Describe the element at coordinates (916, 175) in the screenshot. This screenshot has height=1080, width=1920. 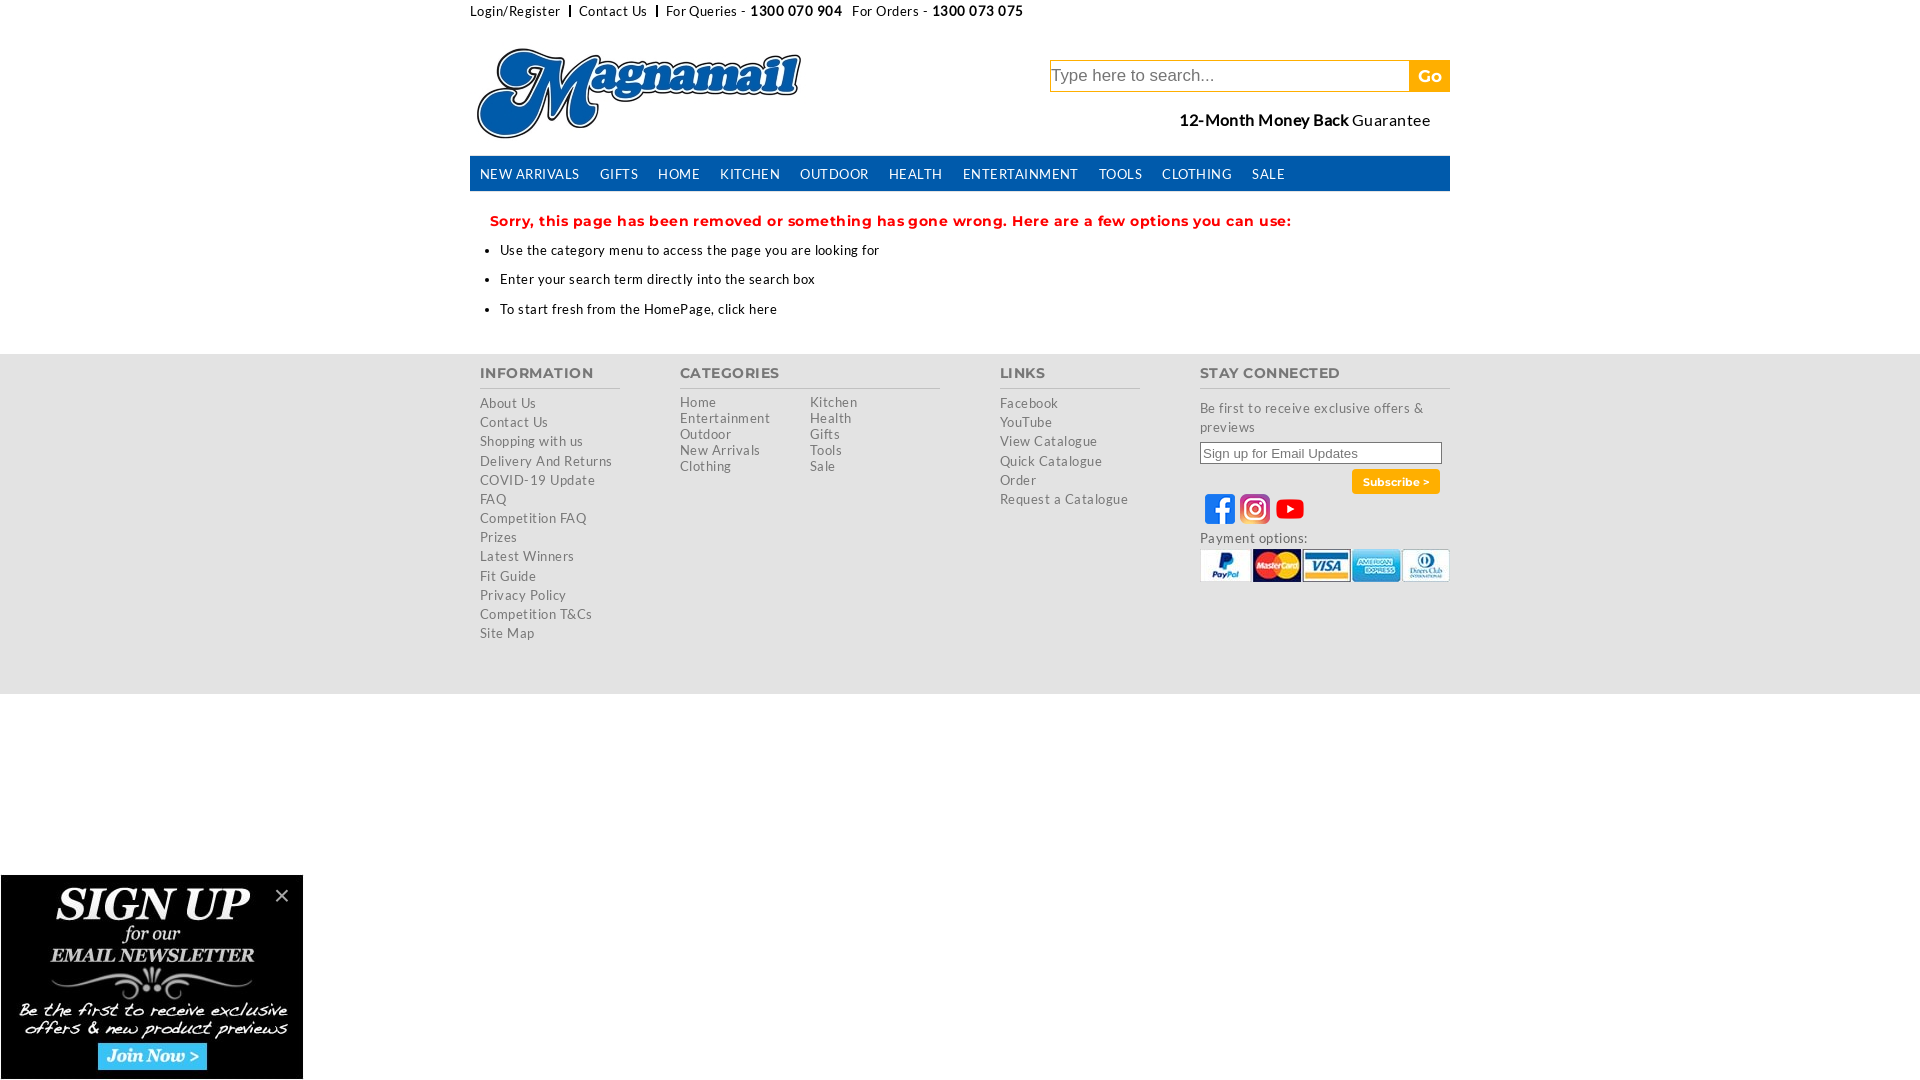
I see `HEALTH` at that location.